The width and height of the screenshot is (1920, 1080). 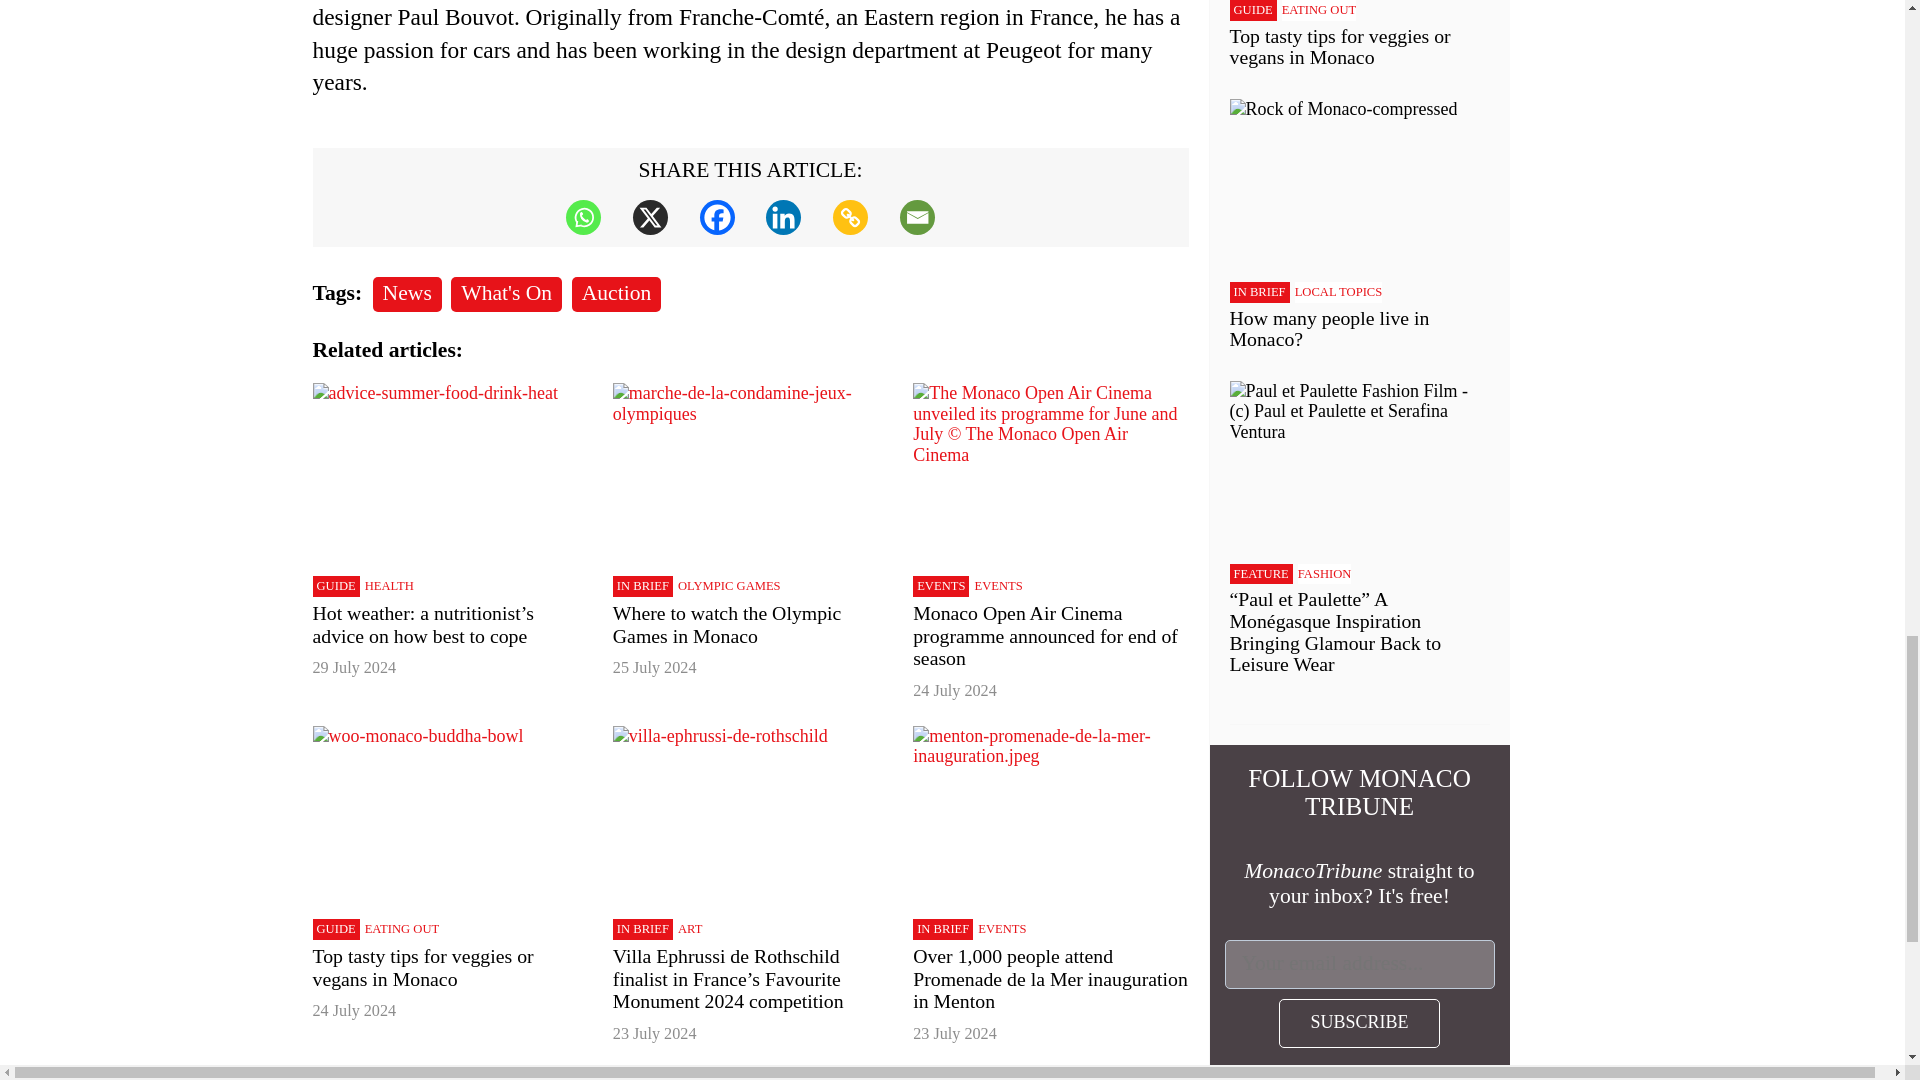 I want to click on Subscribe, so click(x=1358, y=1023).